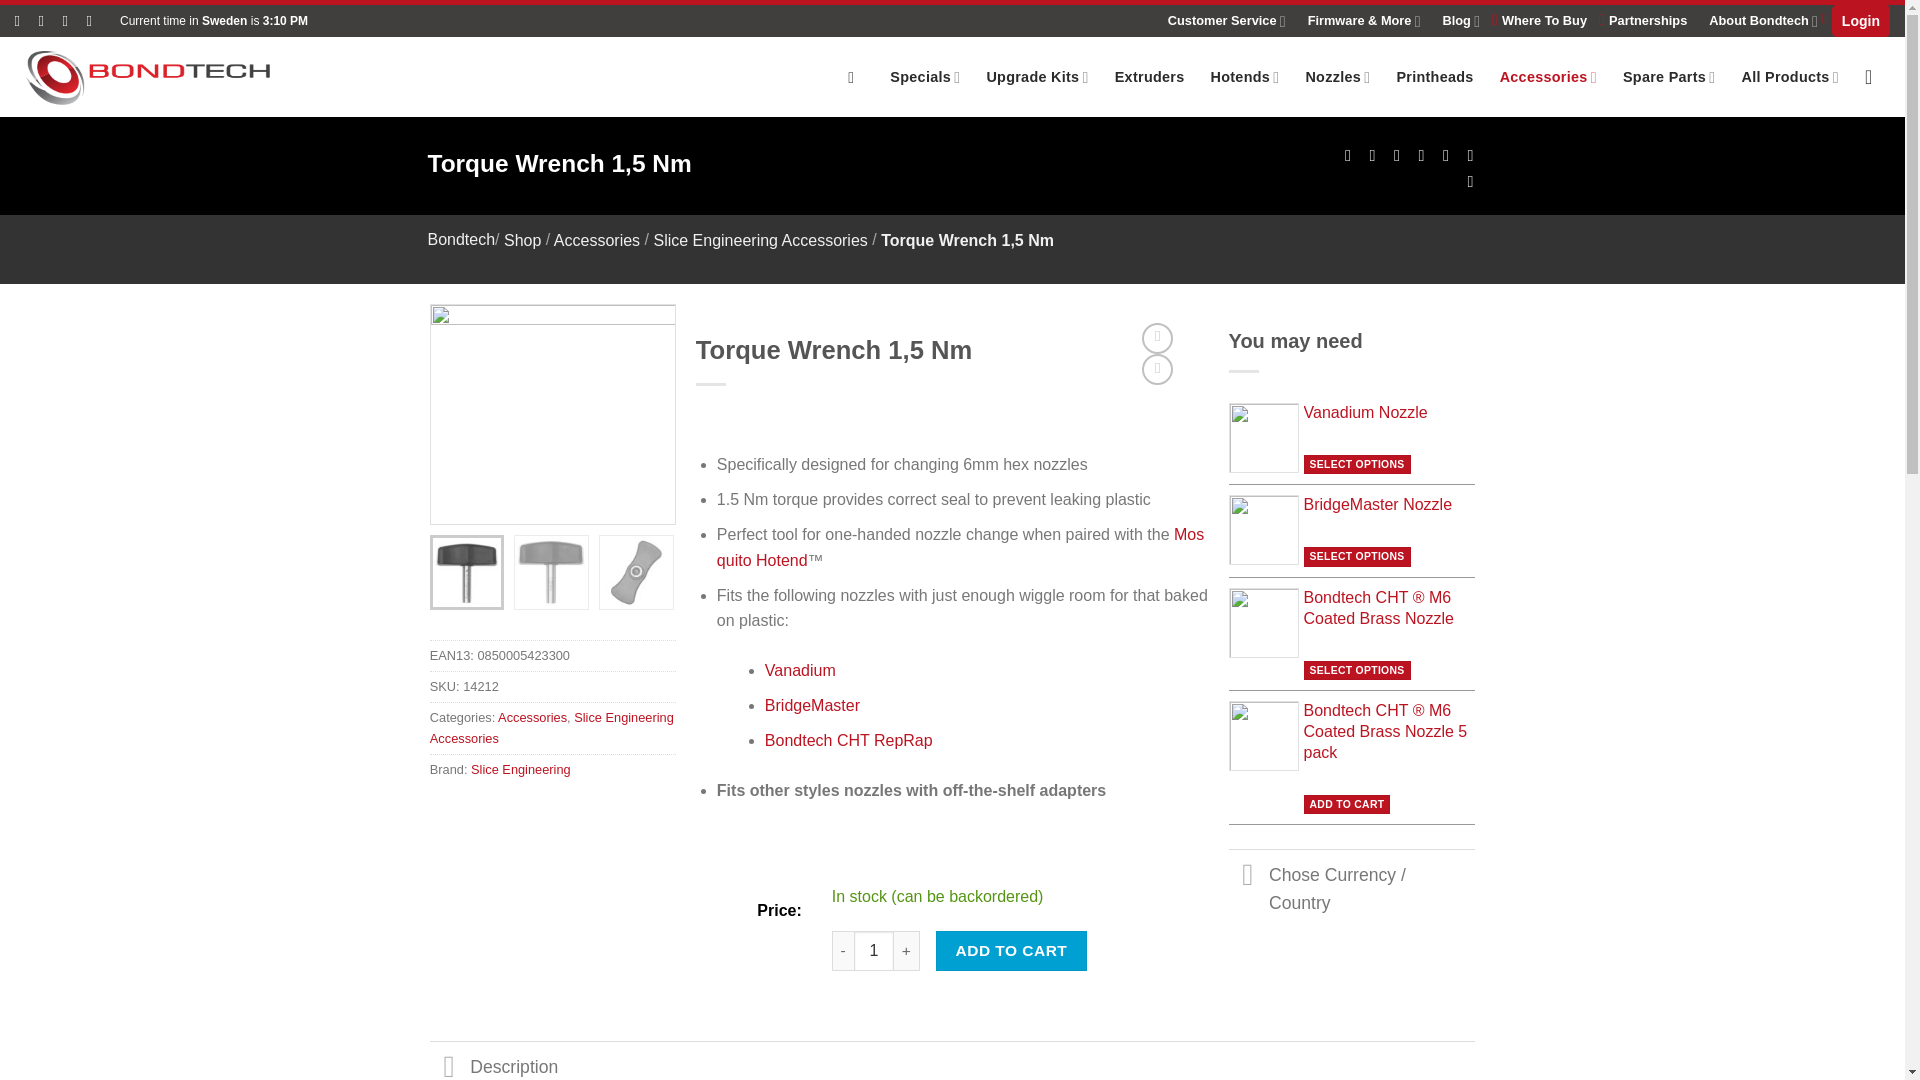 Image resolution: width=1920 pixels, height=1080 pixels. Describe the element at coordinates (1763, 20) in the screenshot. I see `About Bondtech` at that location.